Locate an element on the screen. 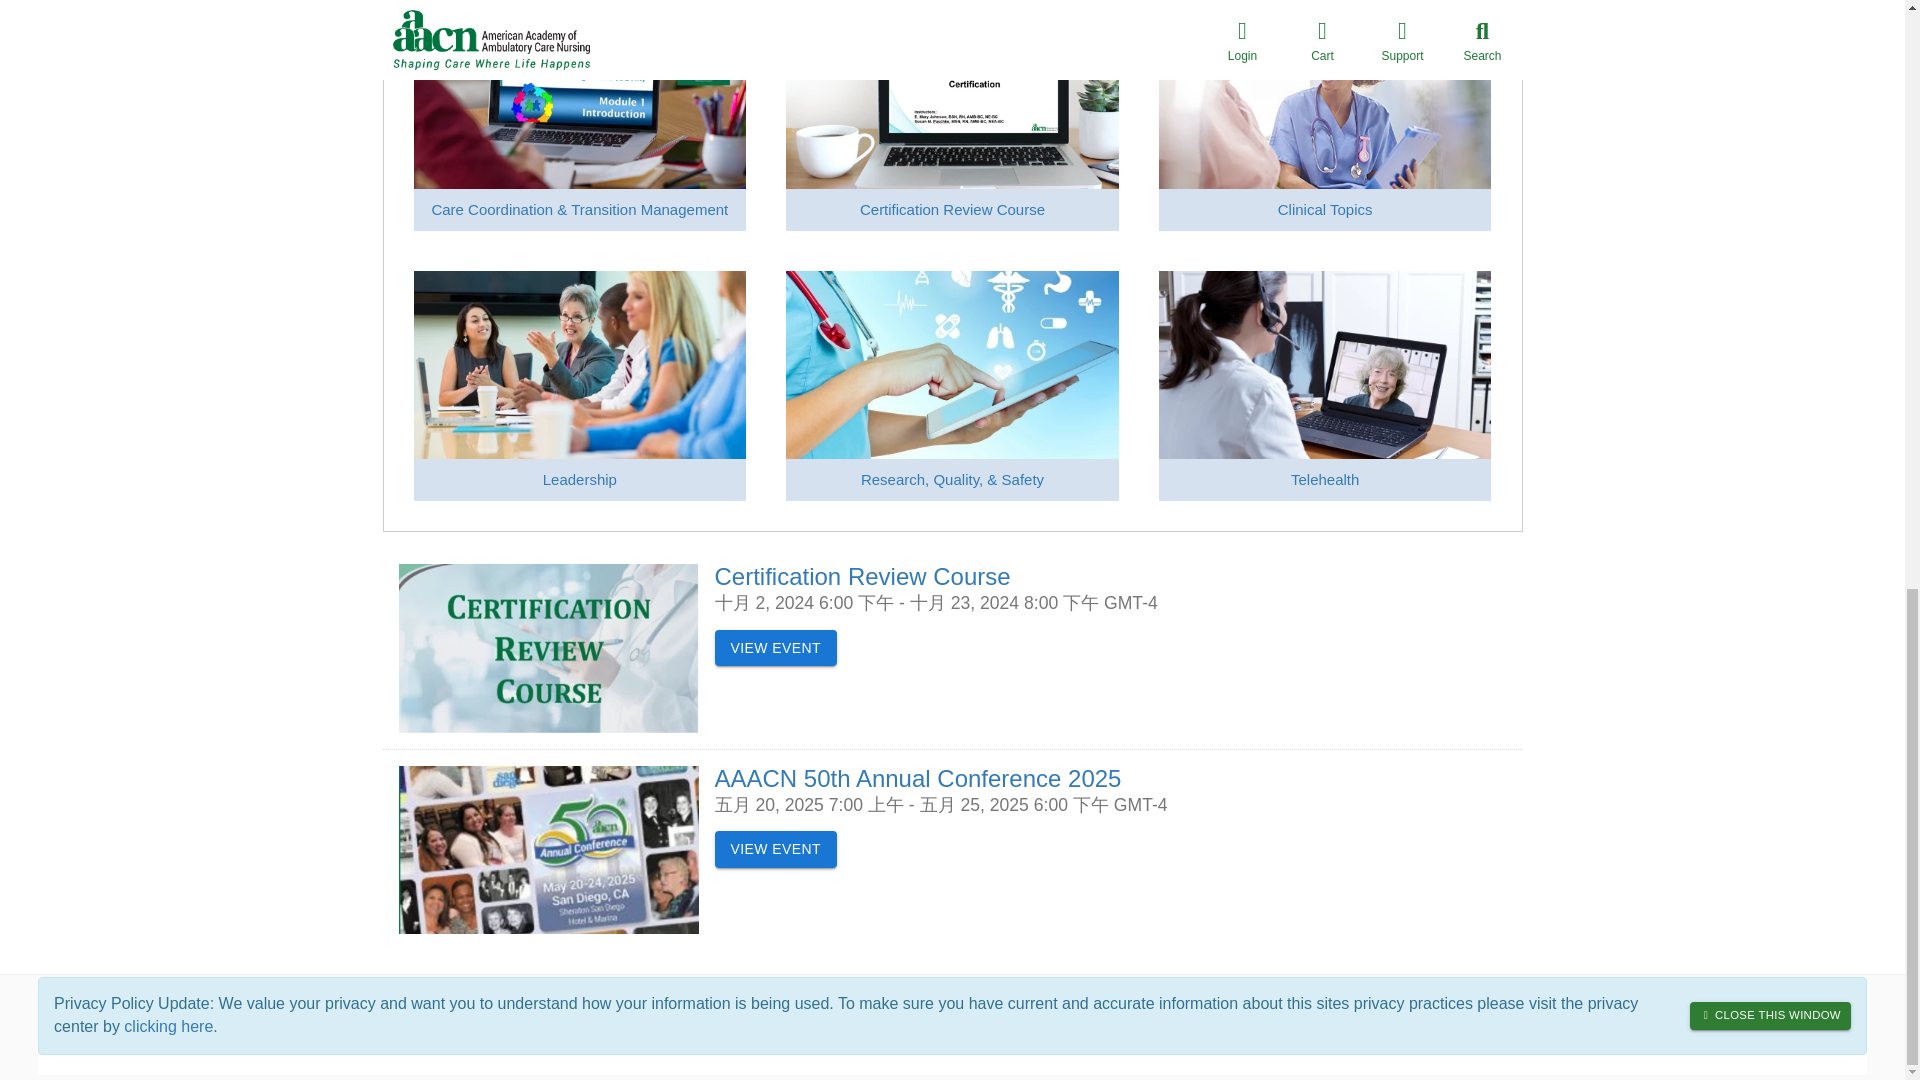 This screenshot has width=1920, height=1080. Clinical Topics is located at coordinates (1325, 209).